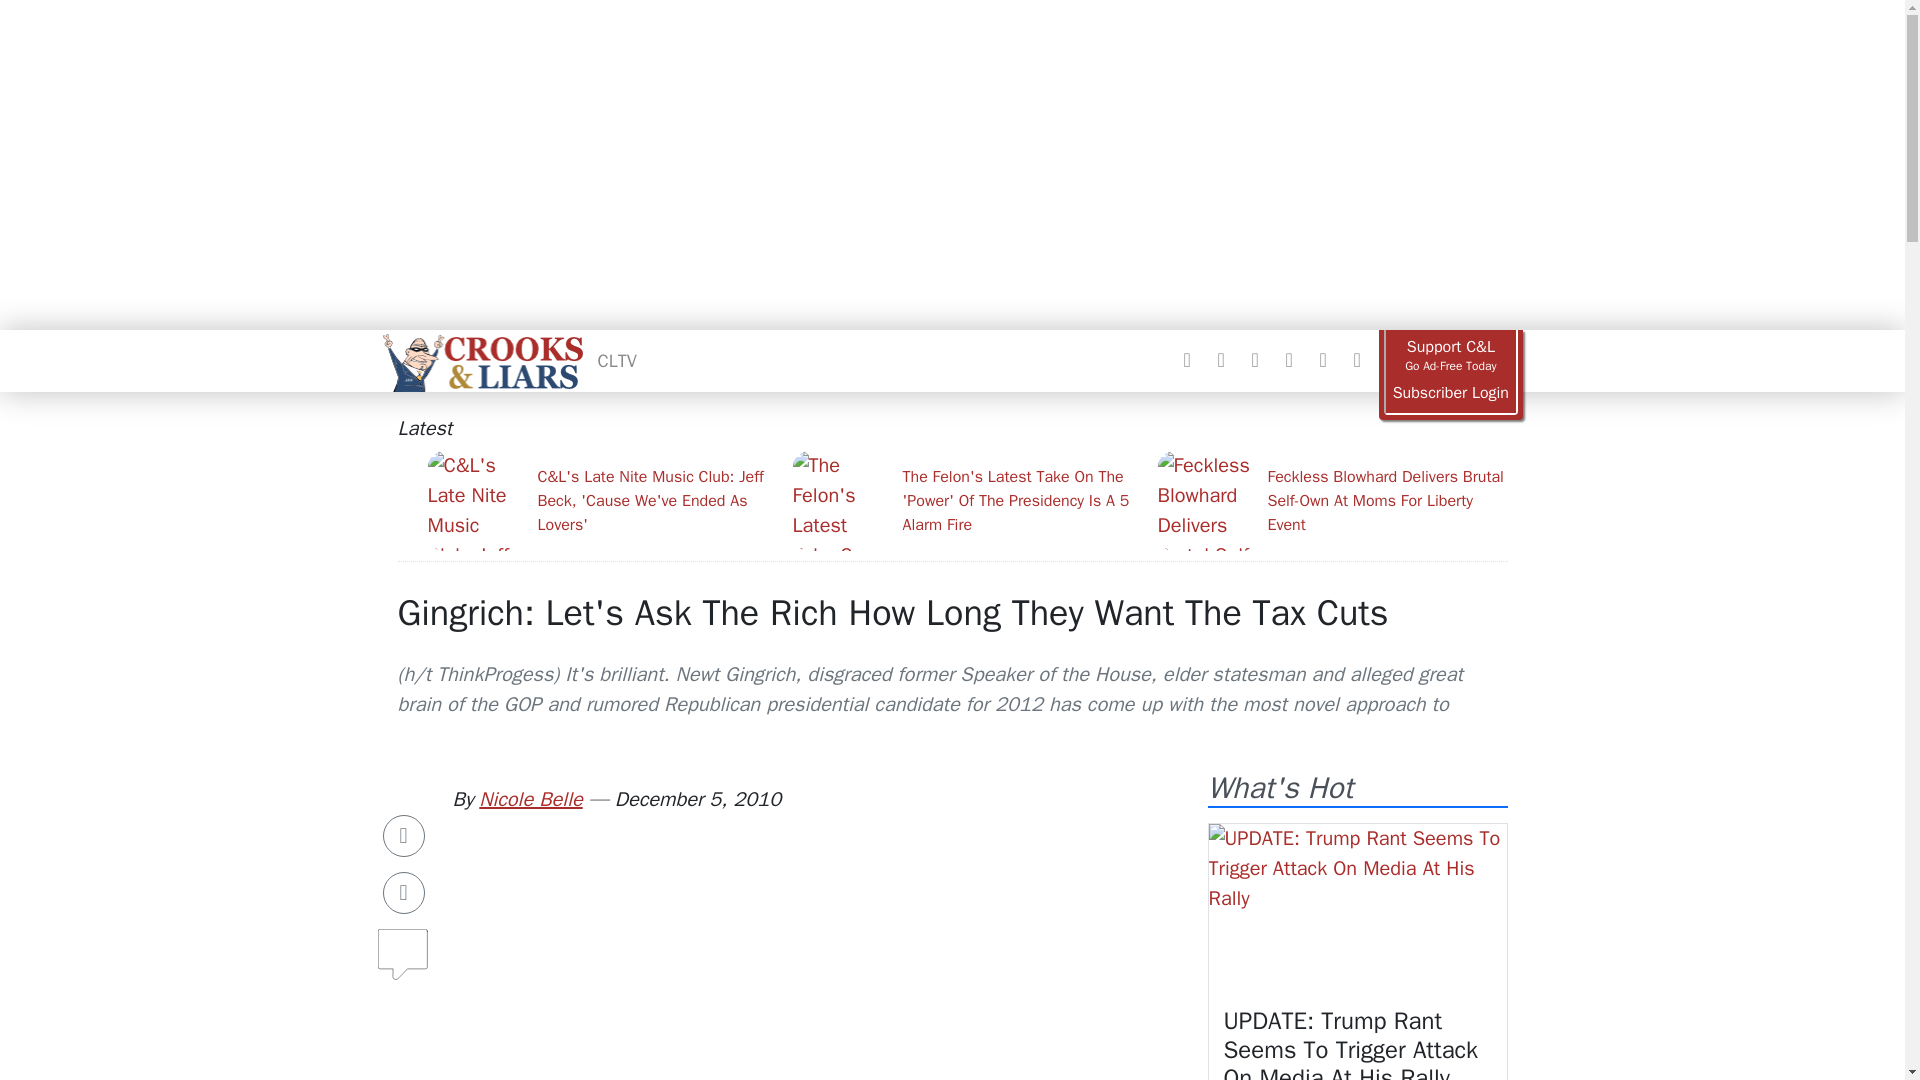 The image size is (1920, 1080). Describe the element at coordinates (530, 800) in the screenshot. I see `Nicole Belle` at that location.